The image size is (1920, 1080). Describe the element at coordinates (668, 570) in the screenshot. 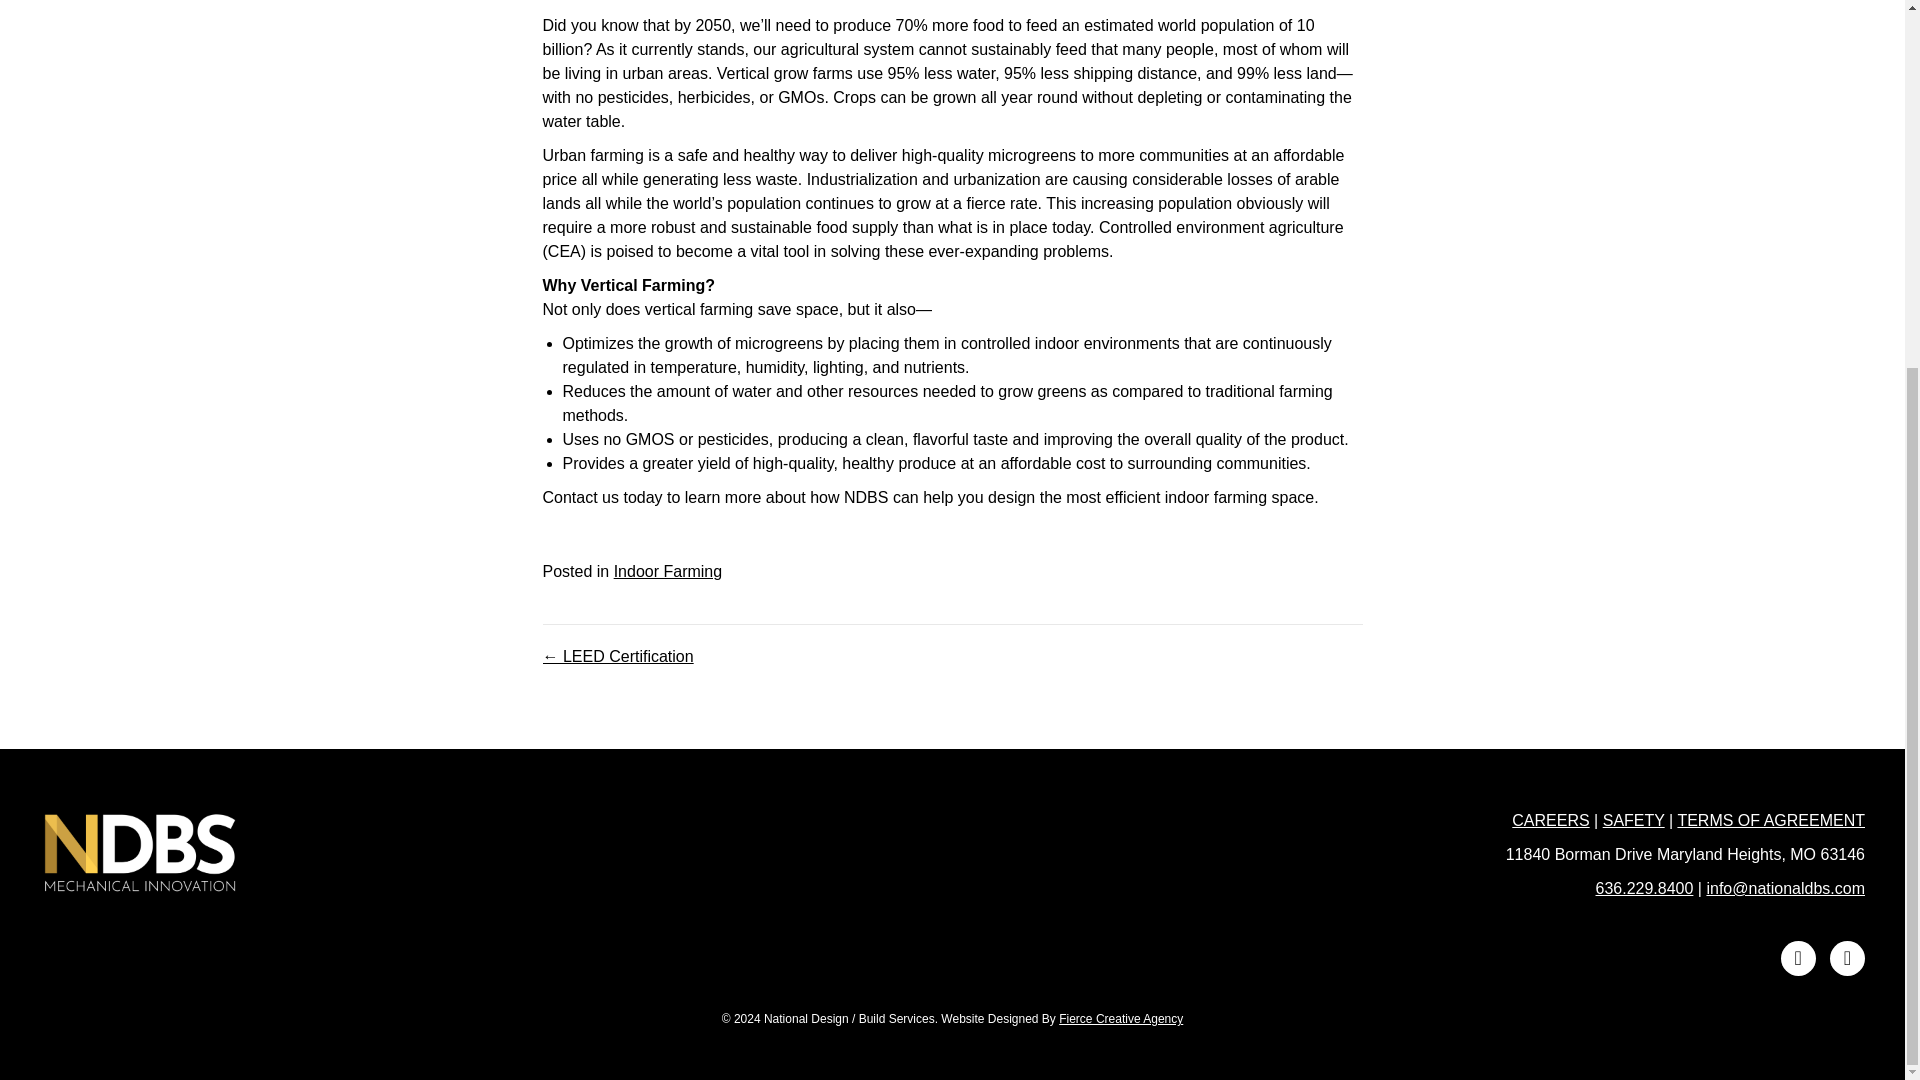

I see `Indoor Farming` at that location.